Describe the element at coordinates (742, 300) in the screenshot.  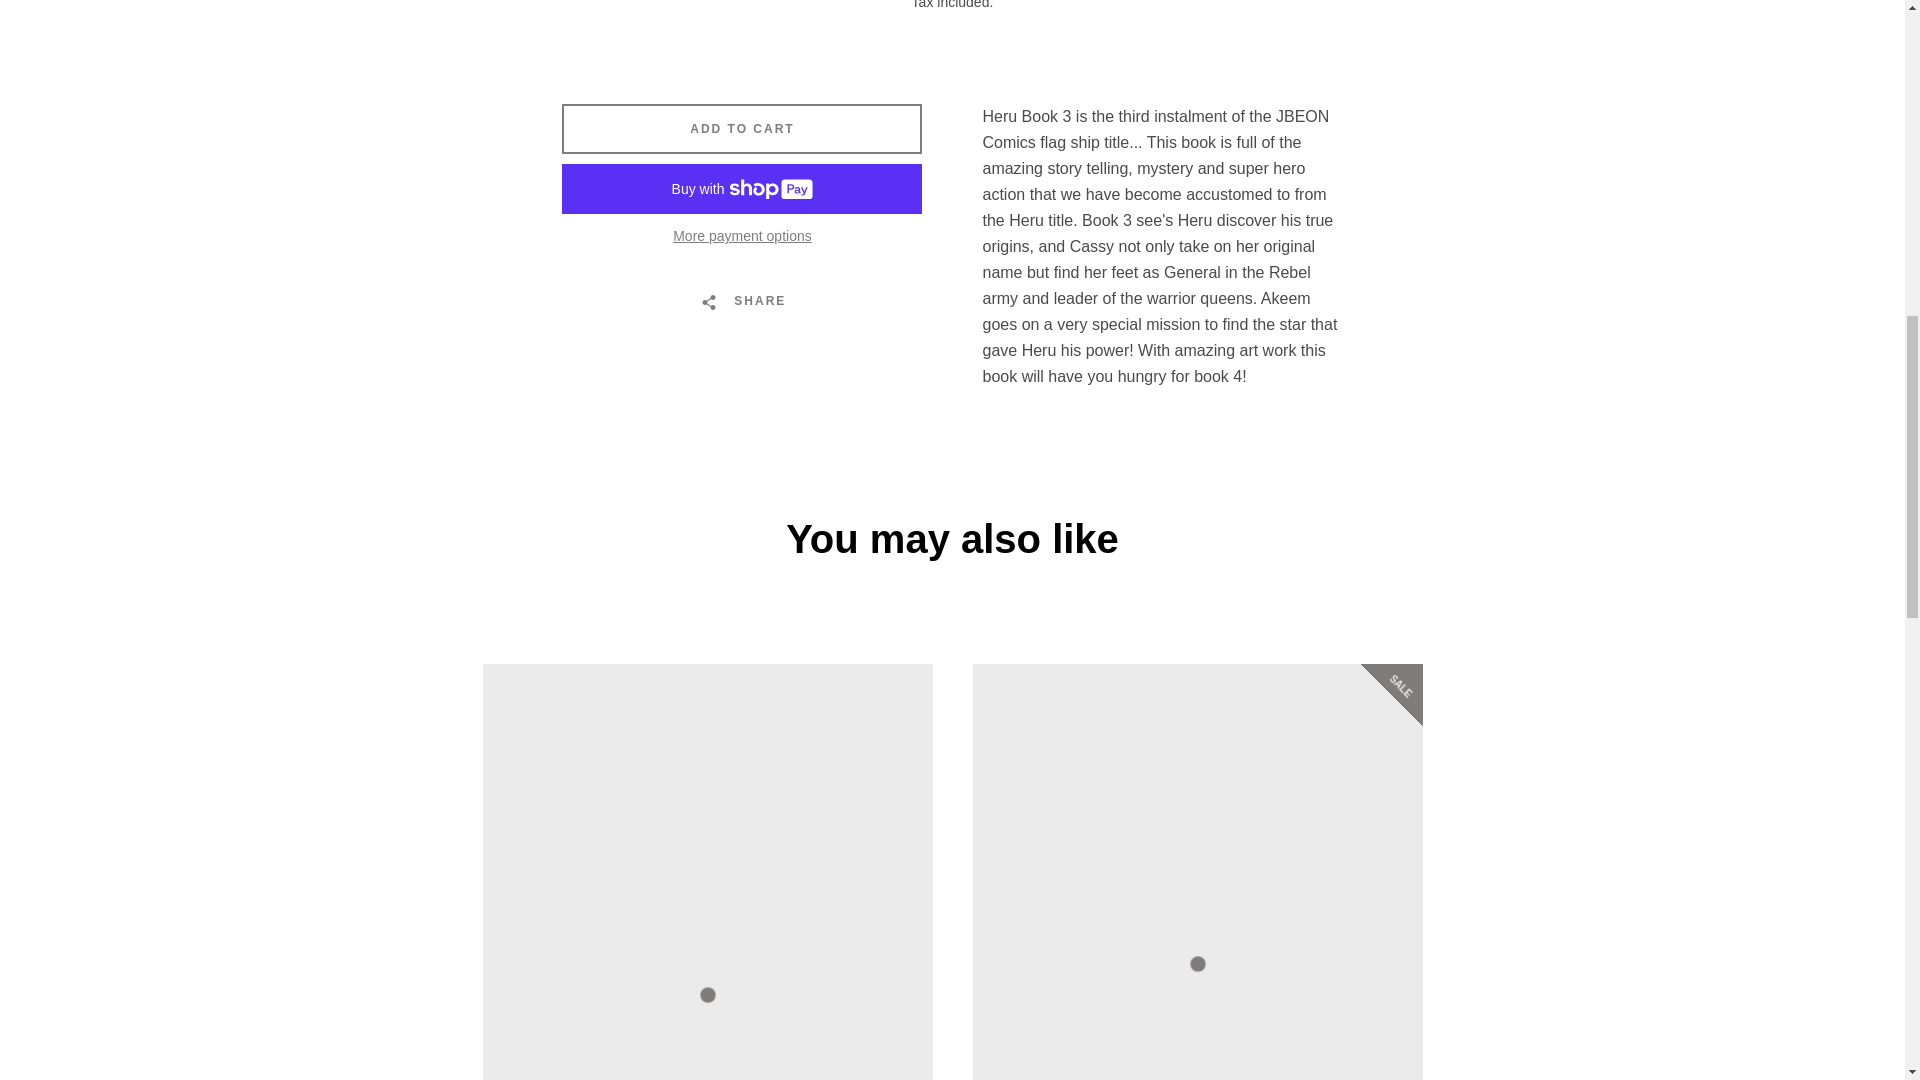
I see `SHARE` at that location.